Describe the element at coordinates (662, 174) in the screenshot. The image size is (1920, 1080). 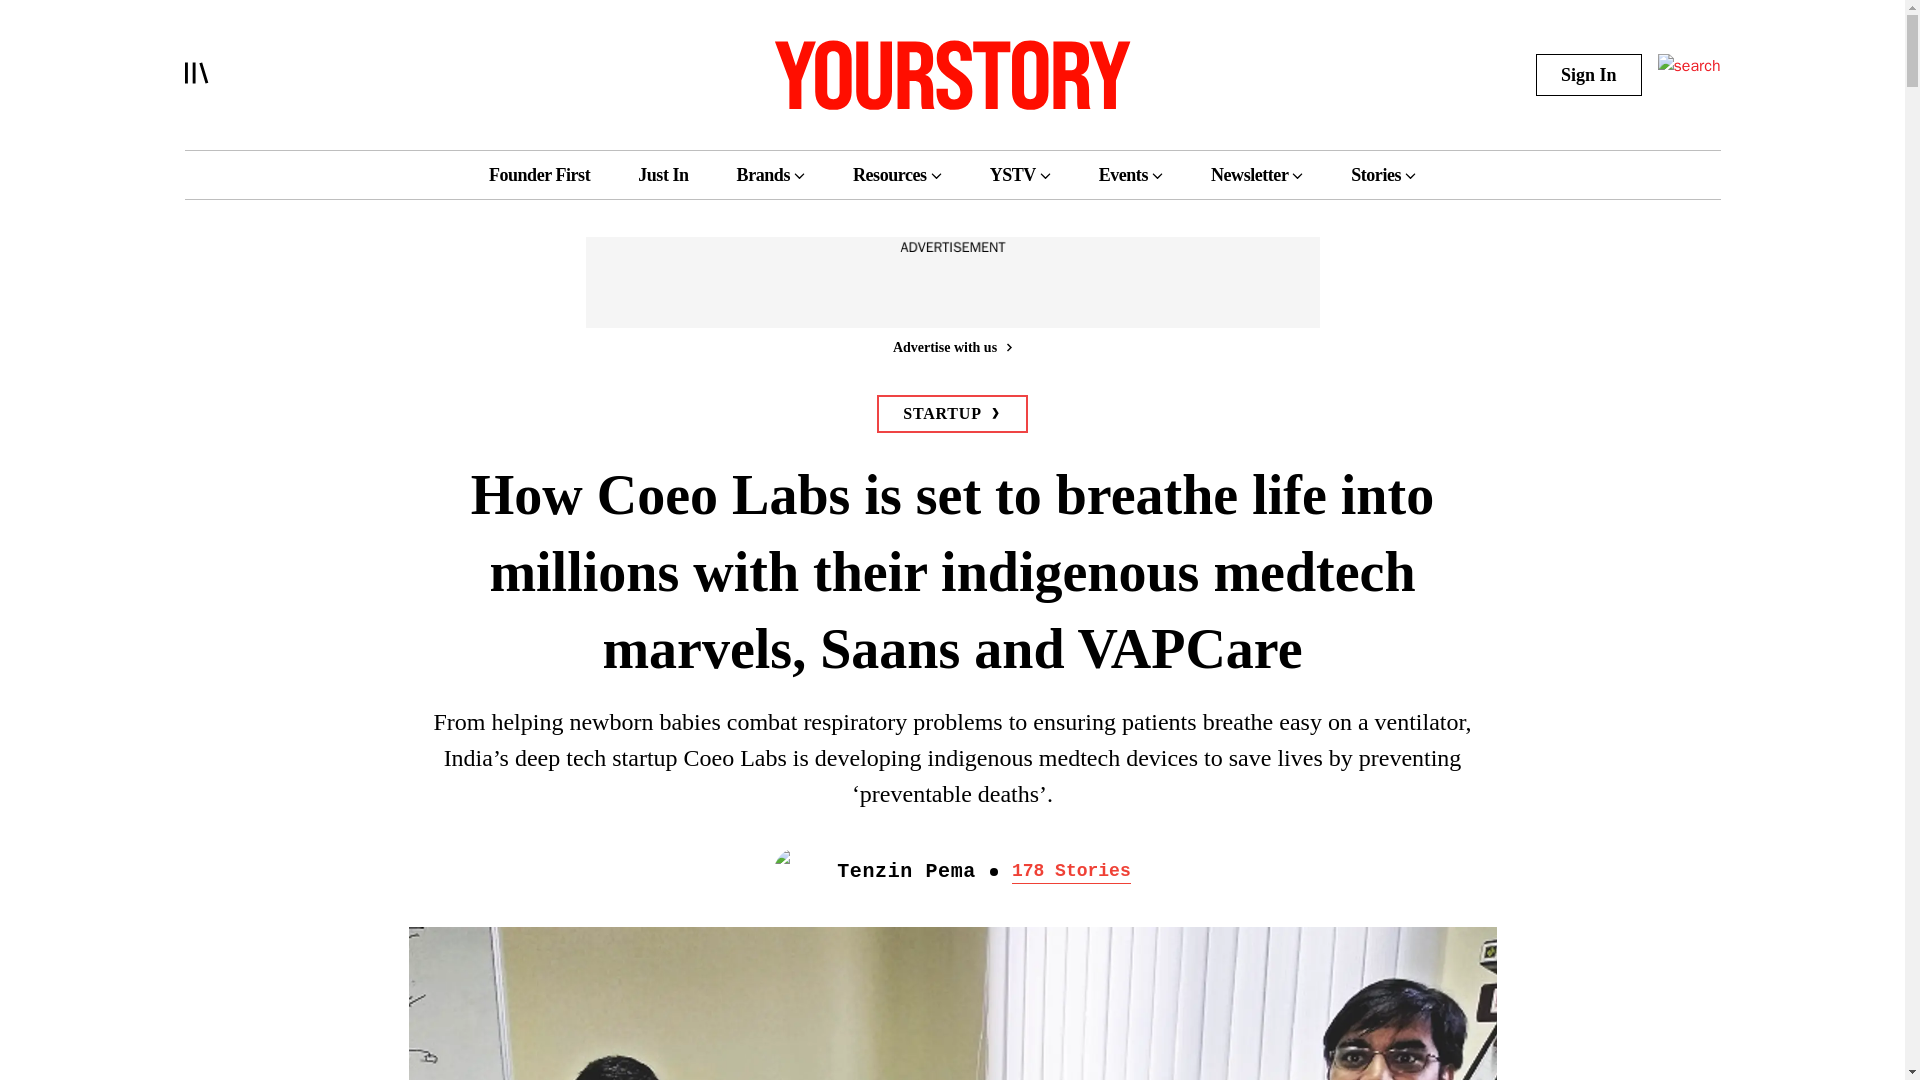
I see `Just In` at that location.